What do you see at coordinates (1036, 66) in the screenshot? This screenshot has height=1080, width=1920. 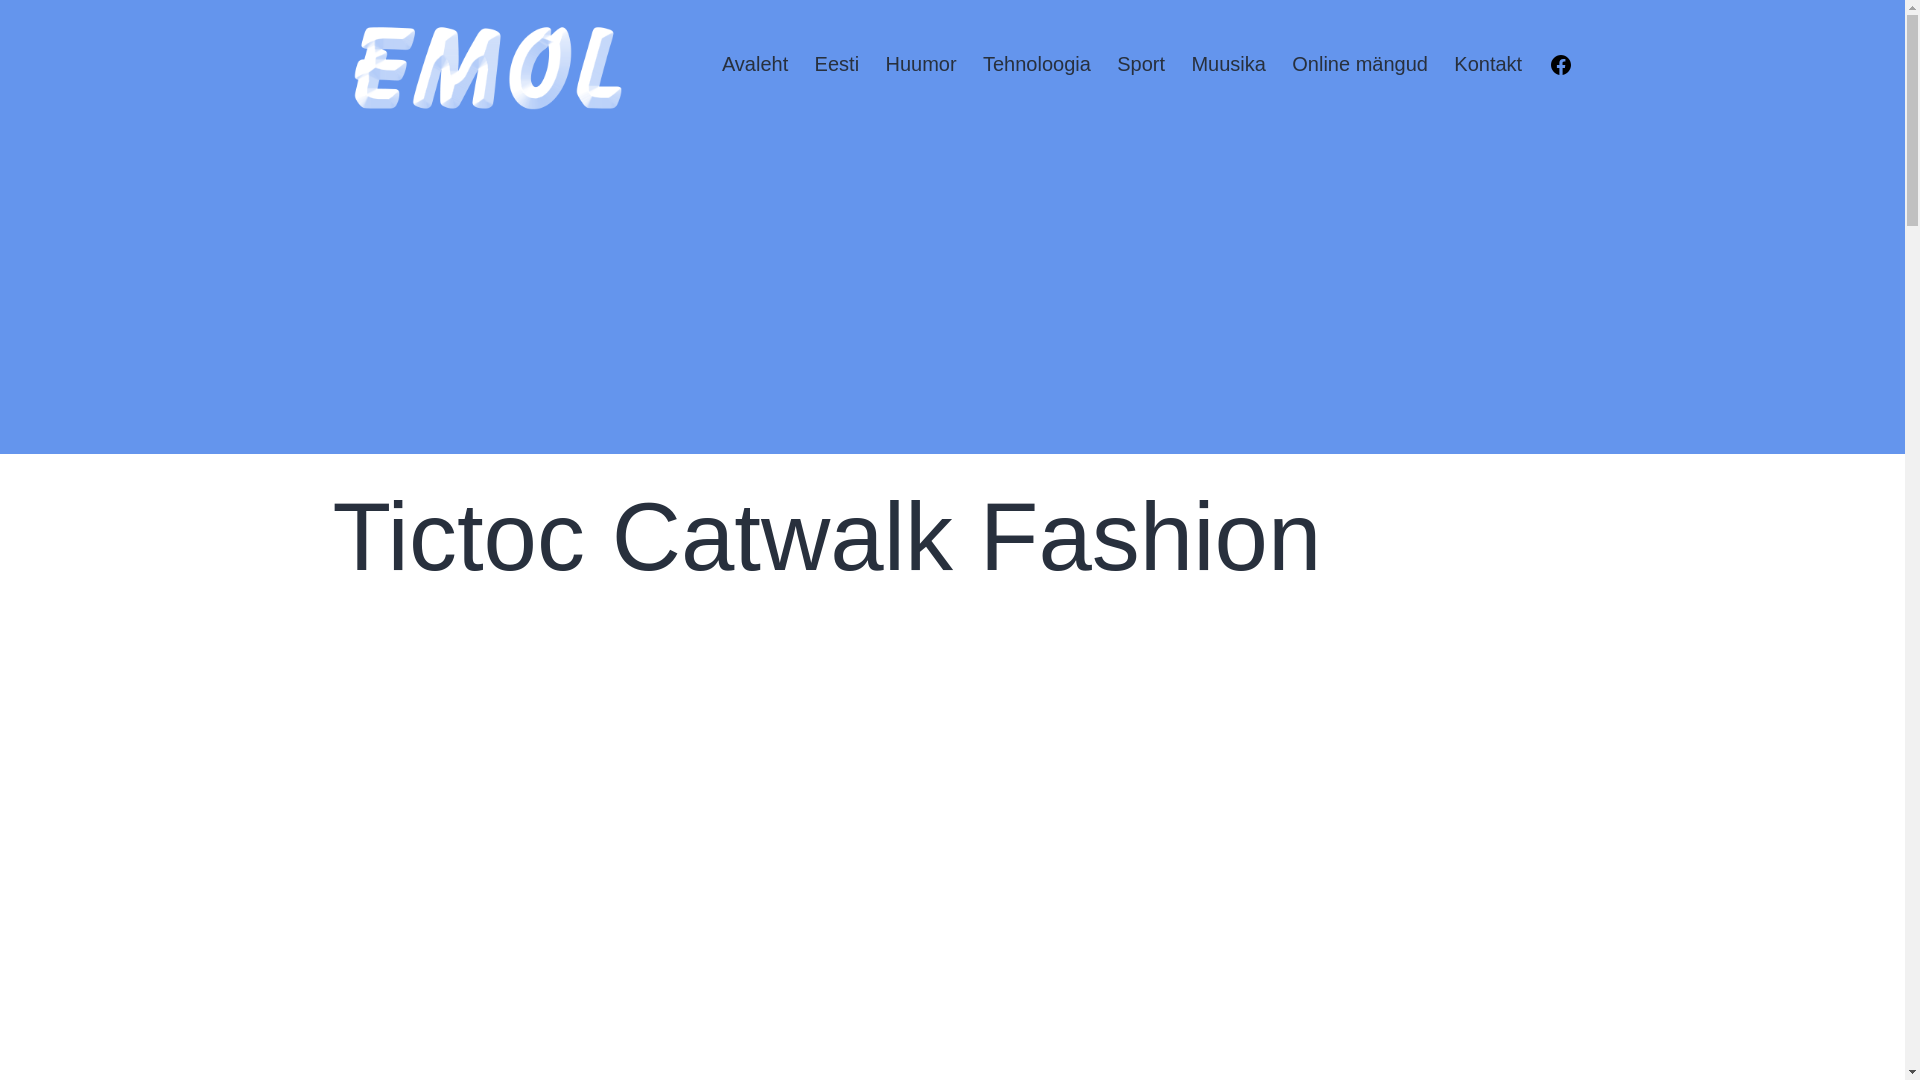 I see `Tehnoloogia` at bounding box center [1036, 66].